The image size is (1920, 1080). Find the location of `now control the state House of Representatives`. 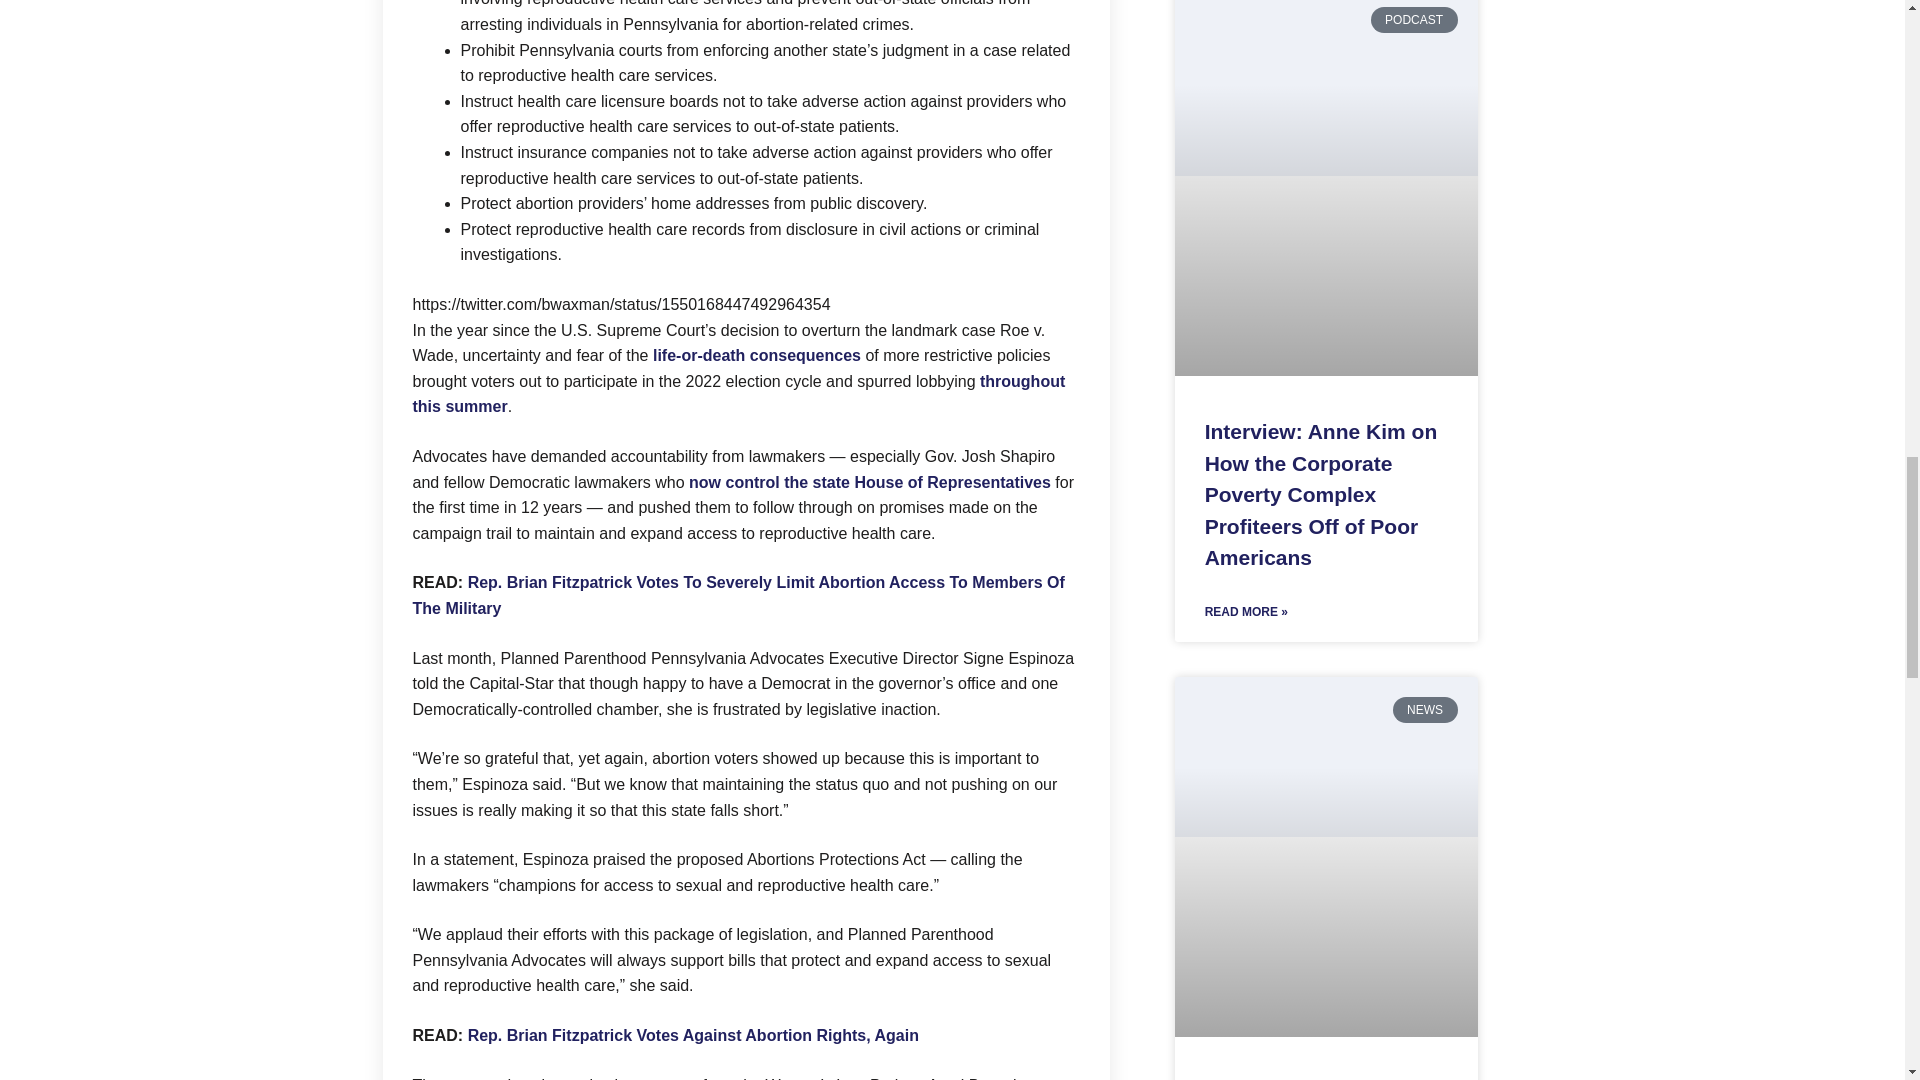

now control the state House of Representatives is located at coordinates (870, 482).